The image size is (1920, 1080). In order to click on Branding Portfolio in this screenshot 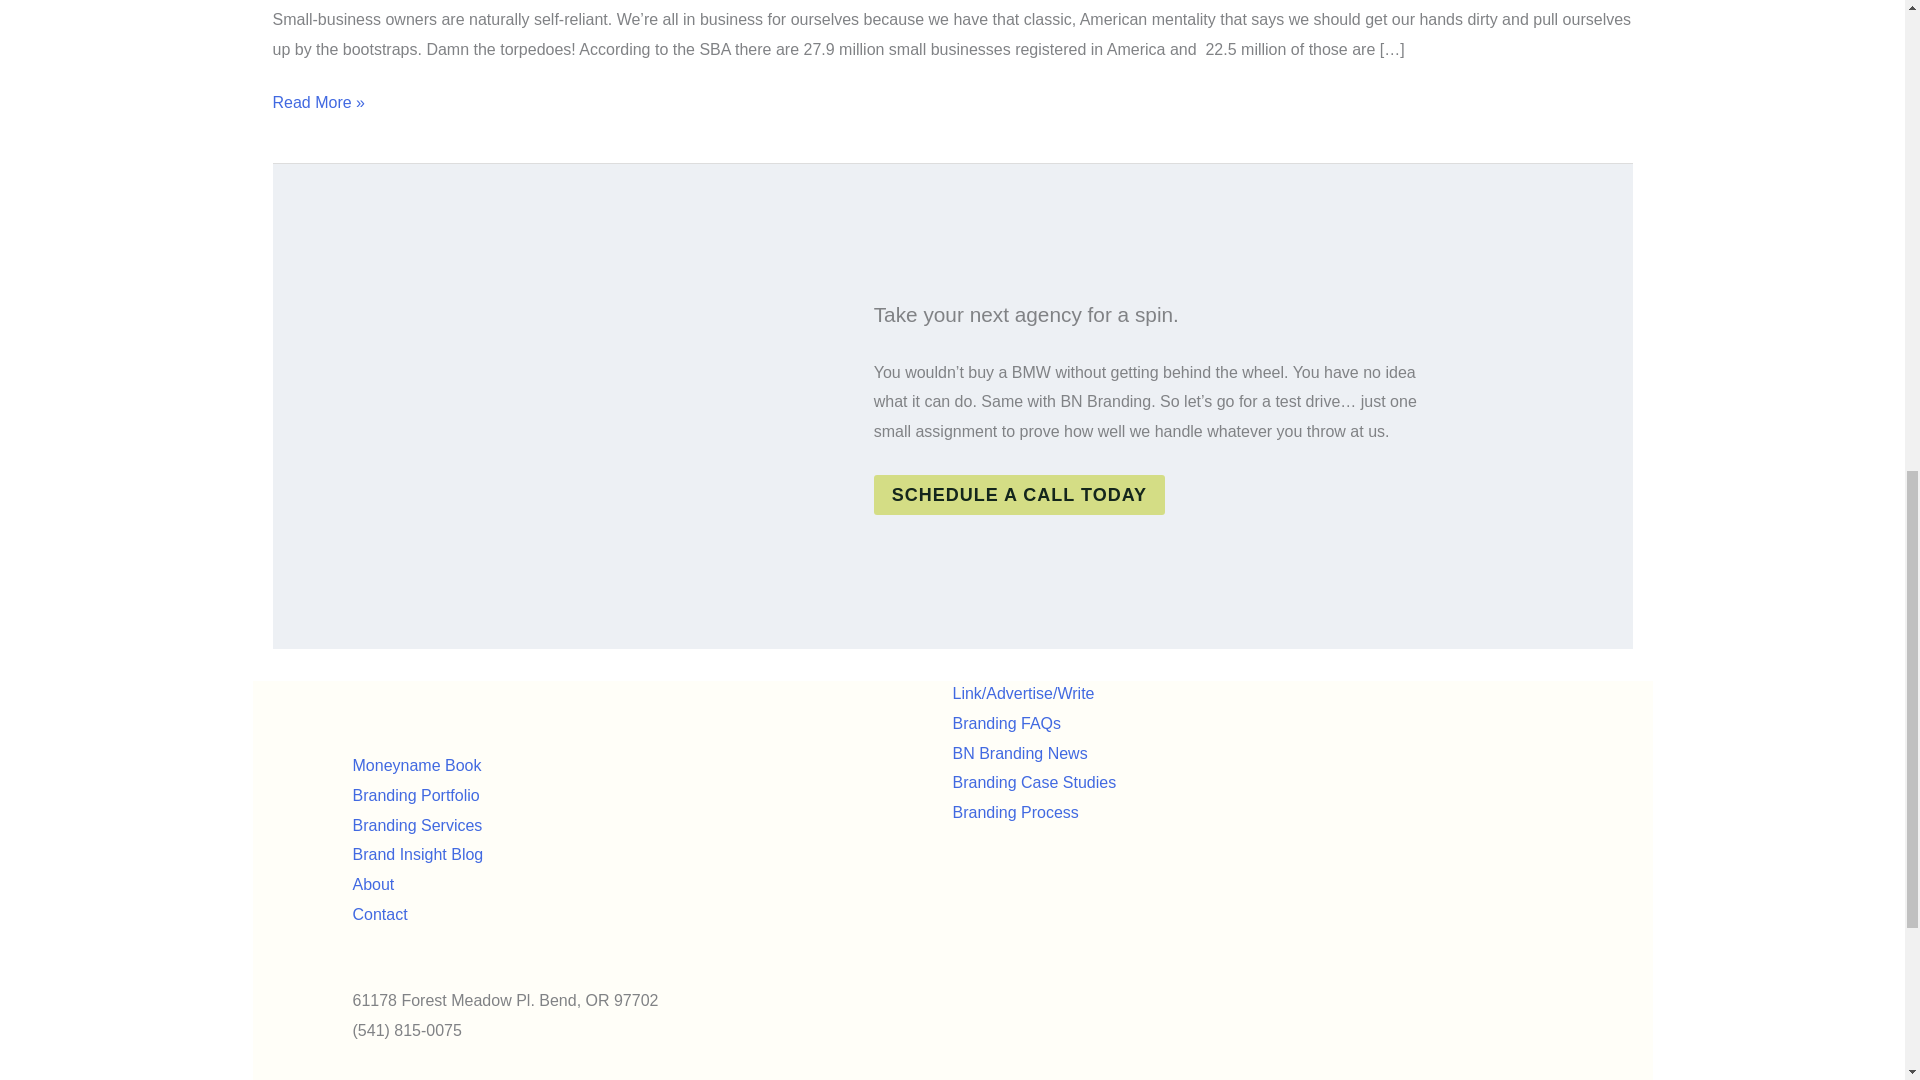, I will do `click(414, 795)`.